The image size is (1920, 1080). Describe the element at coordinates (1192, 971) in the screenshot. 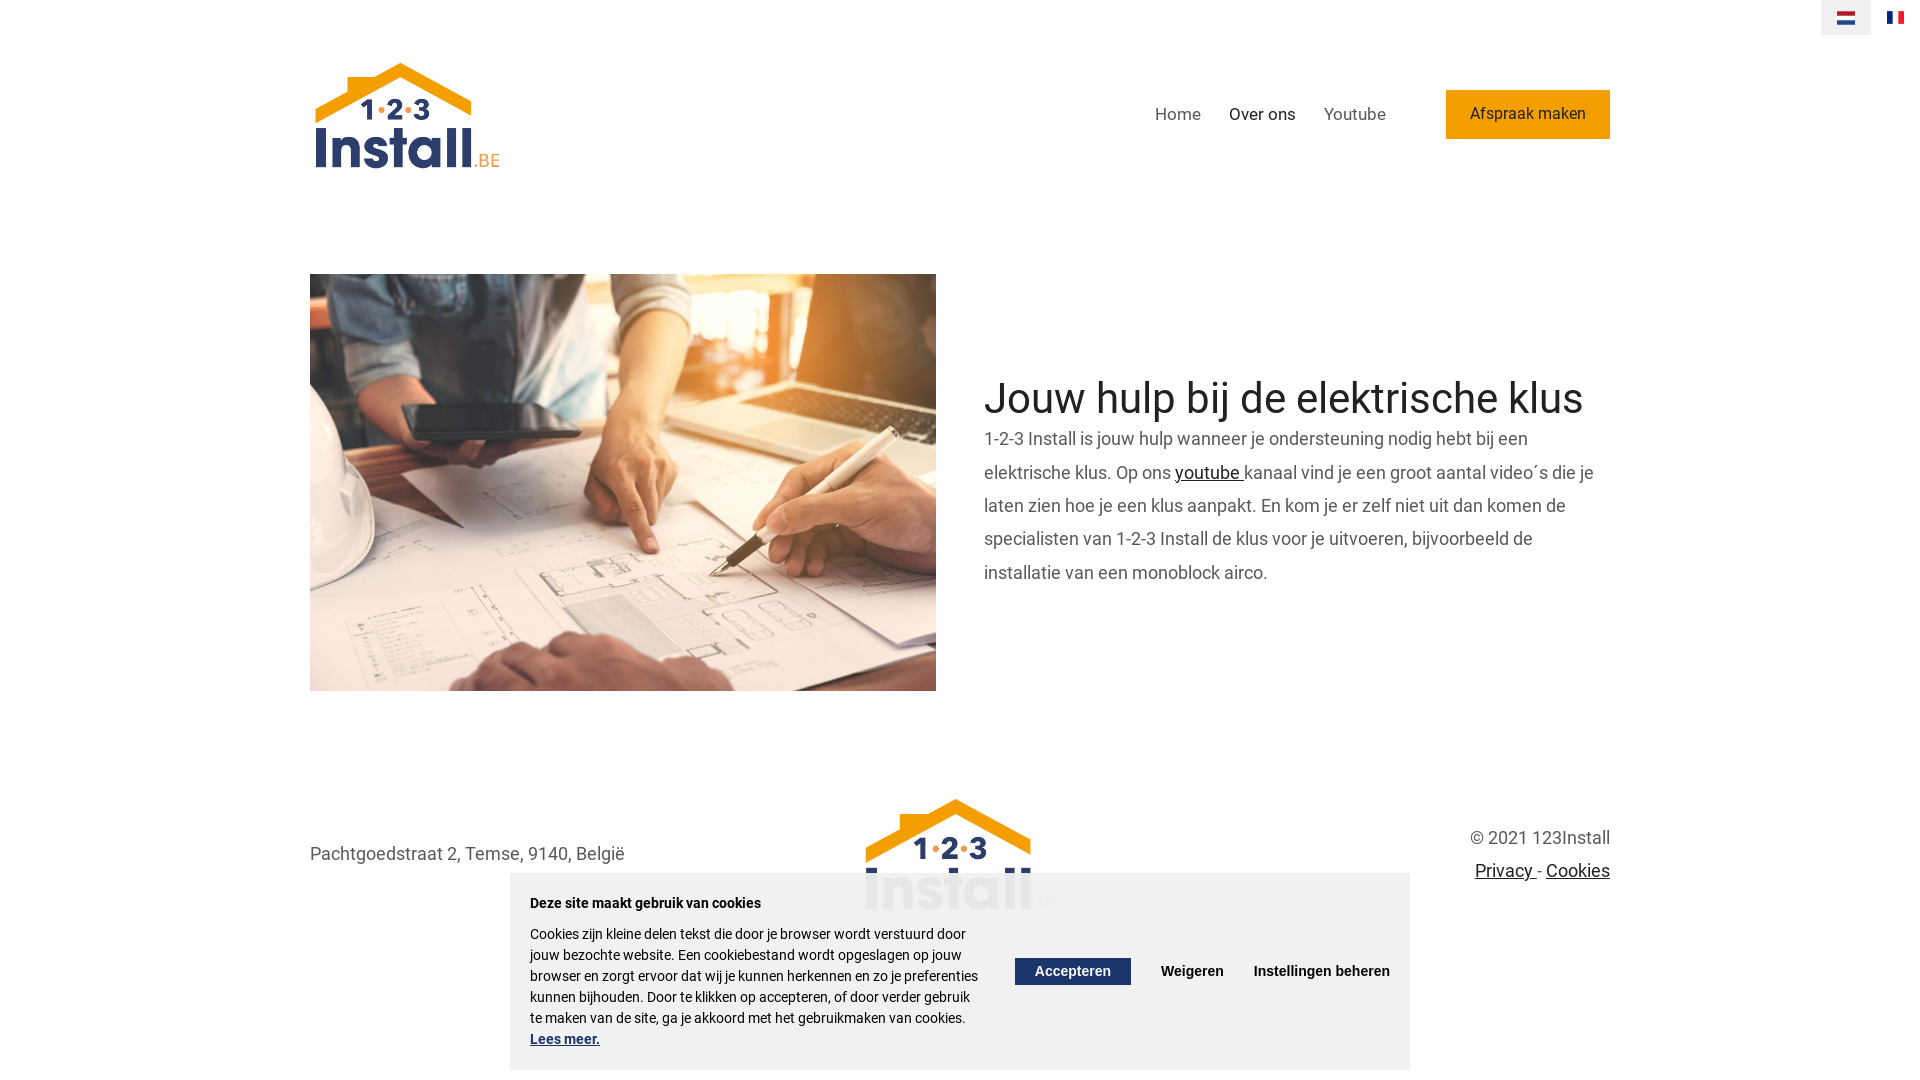

I see `Weigeren` at that location.